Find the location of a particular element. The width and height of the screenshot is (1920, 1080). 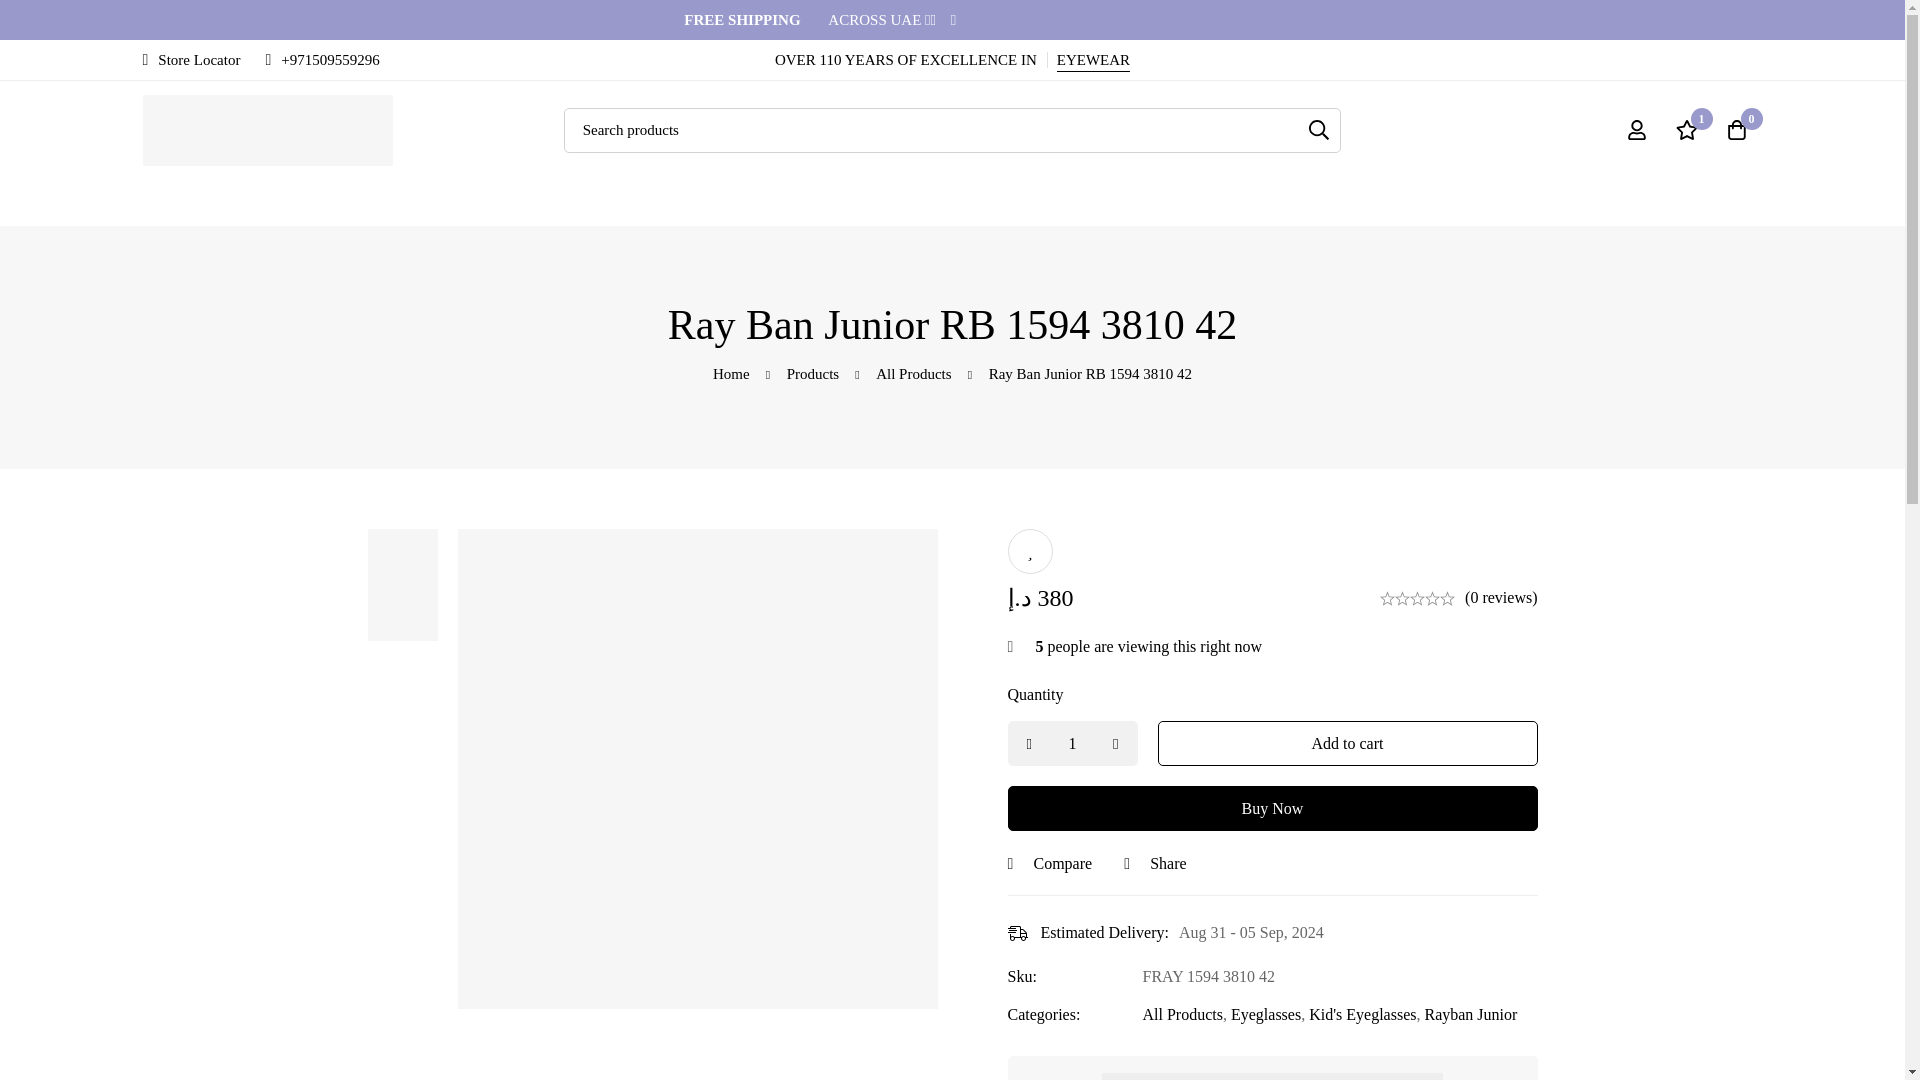

0 is located at coordinates (1737, 130).